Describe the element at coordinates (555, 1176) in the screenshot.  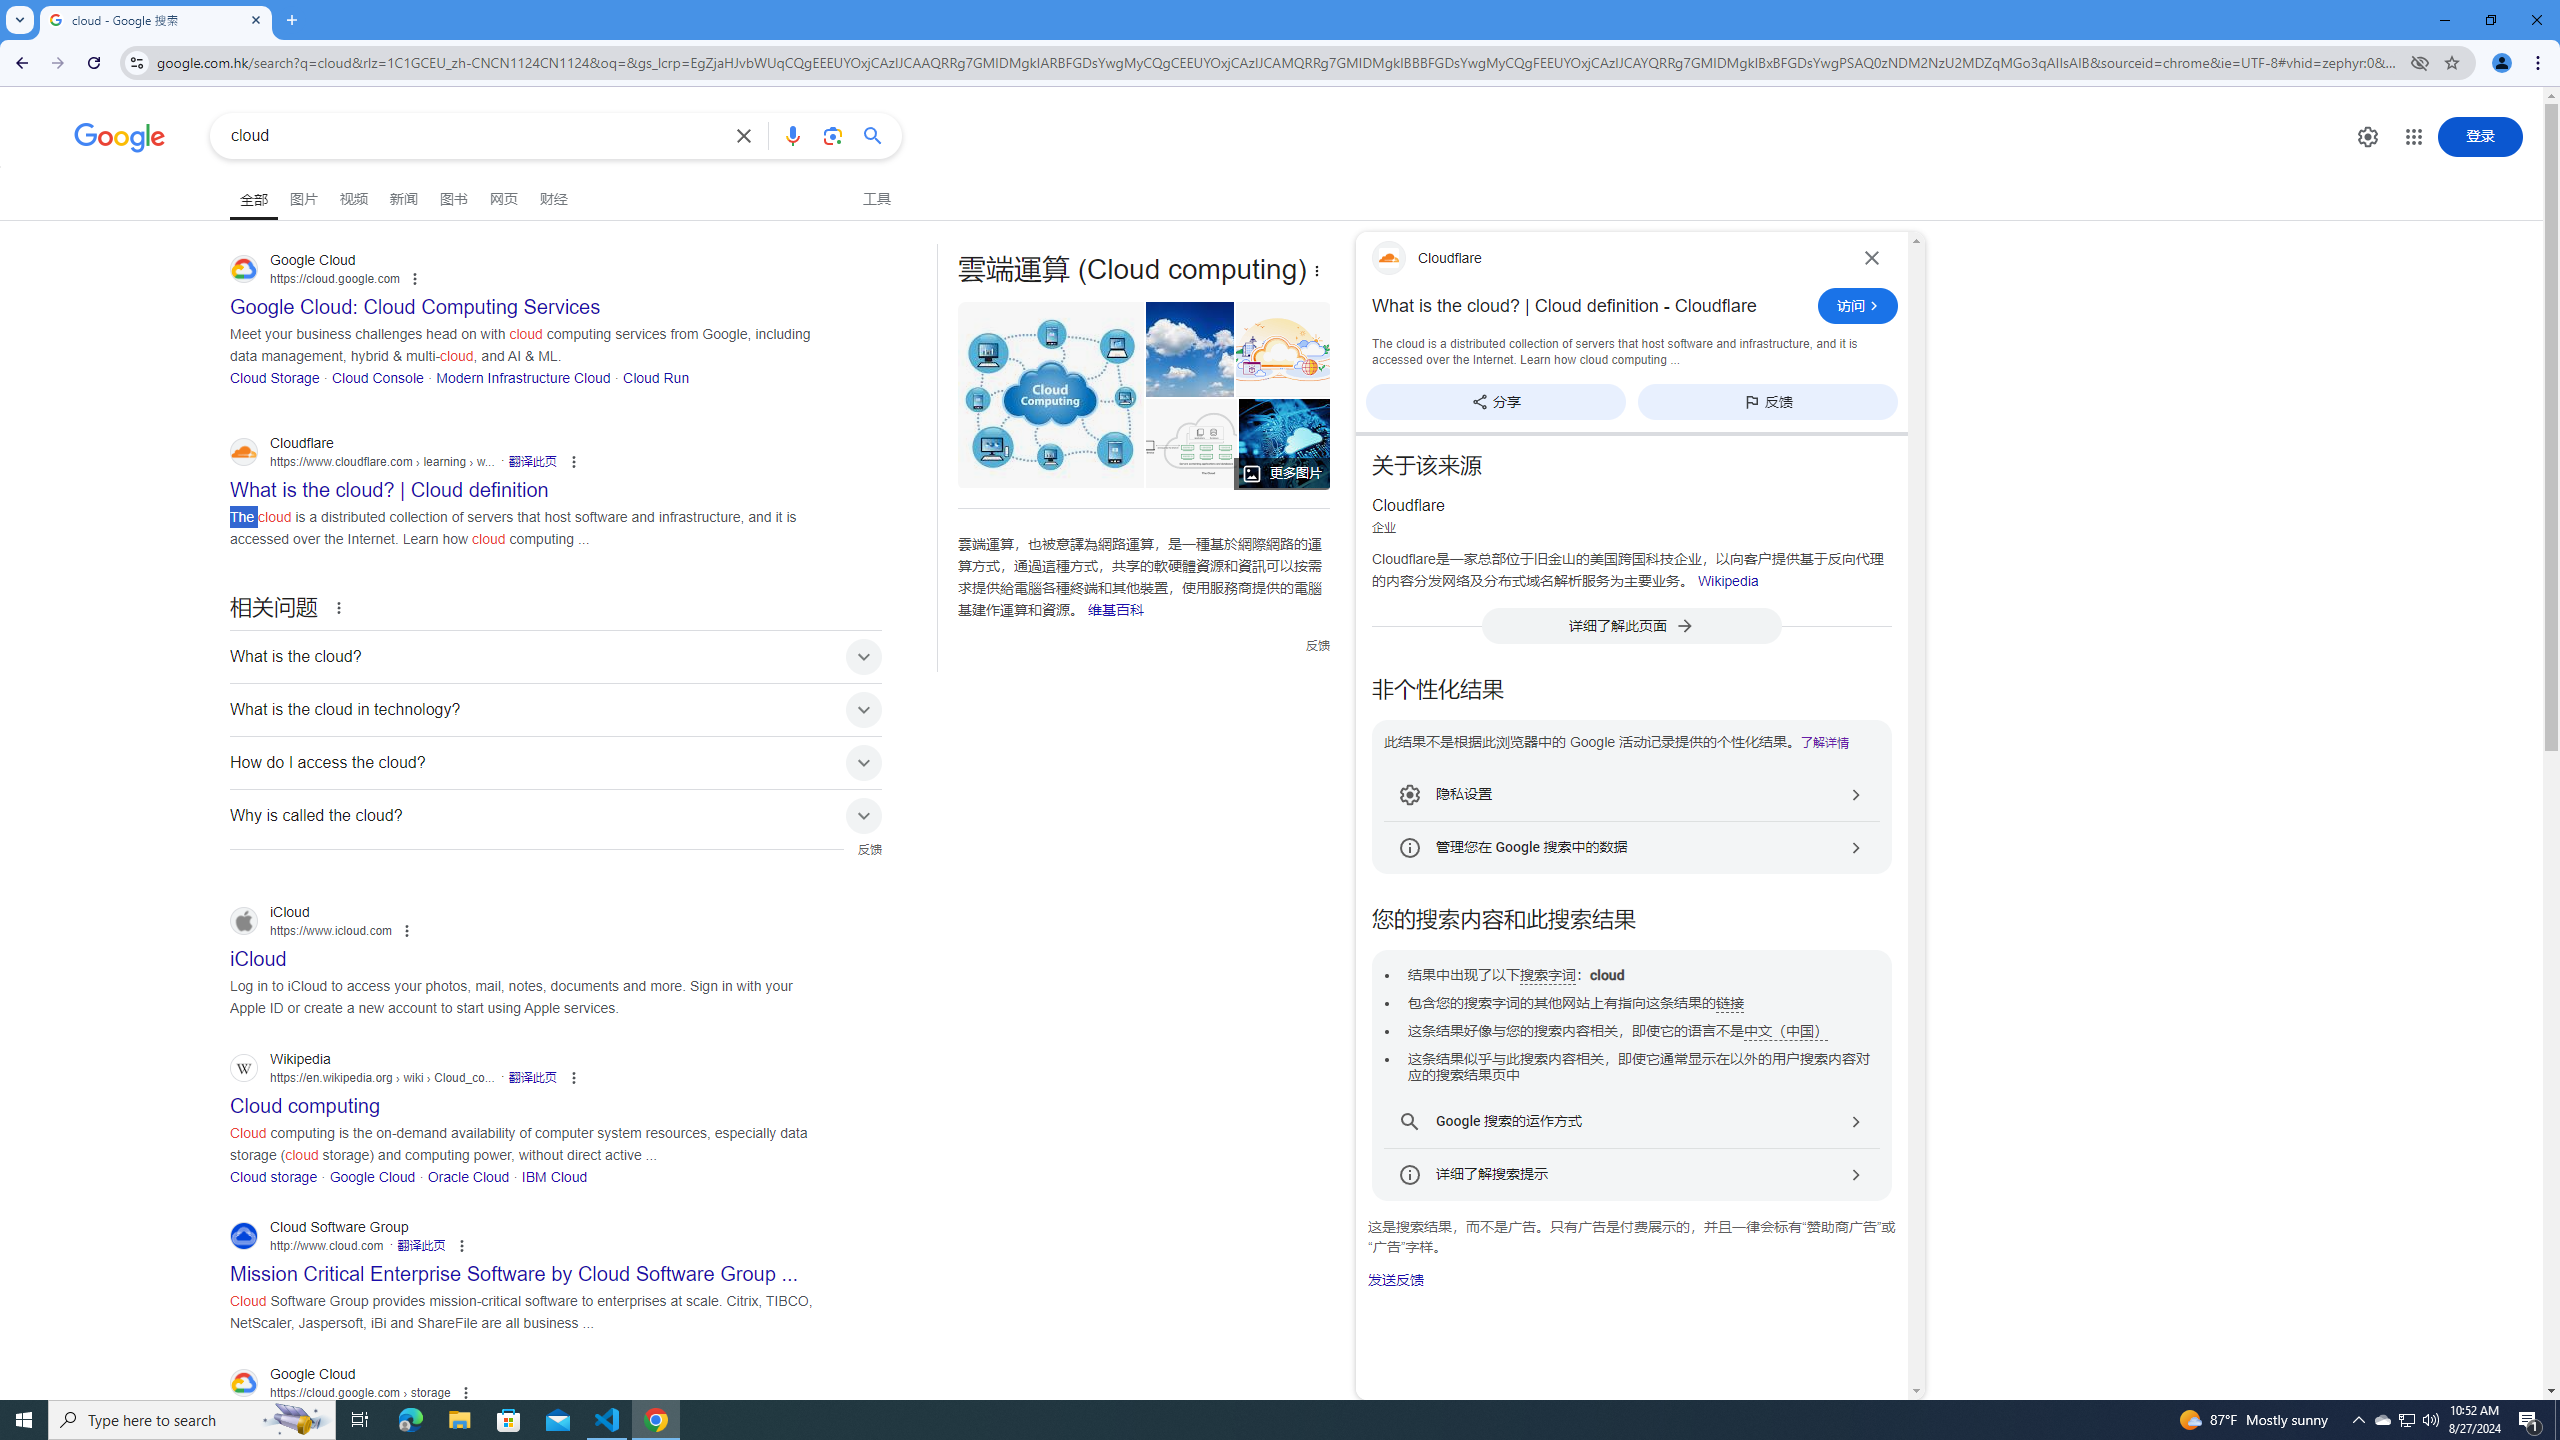
I see `IBM Cloud` at that location.